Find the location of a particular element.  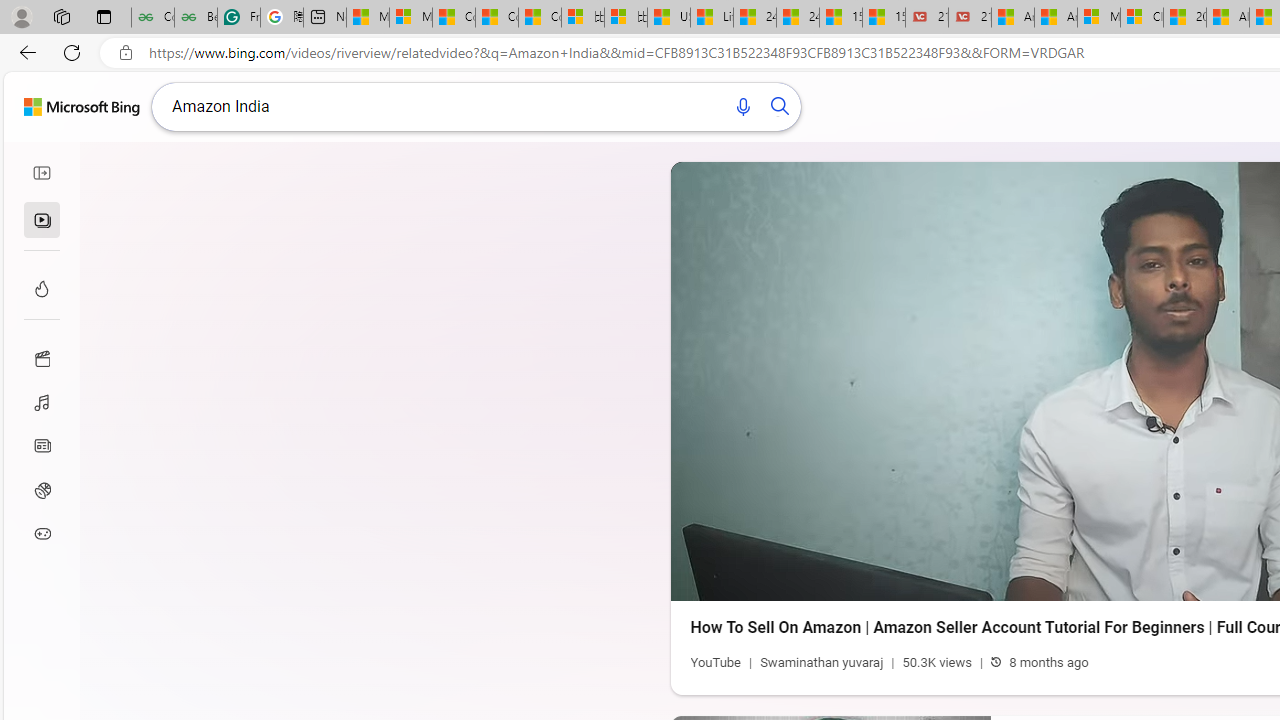

Introduction is located at coordinates (1046, 580).